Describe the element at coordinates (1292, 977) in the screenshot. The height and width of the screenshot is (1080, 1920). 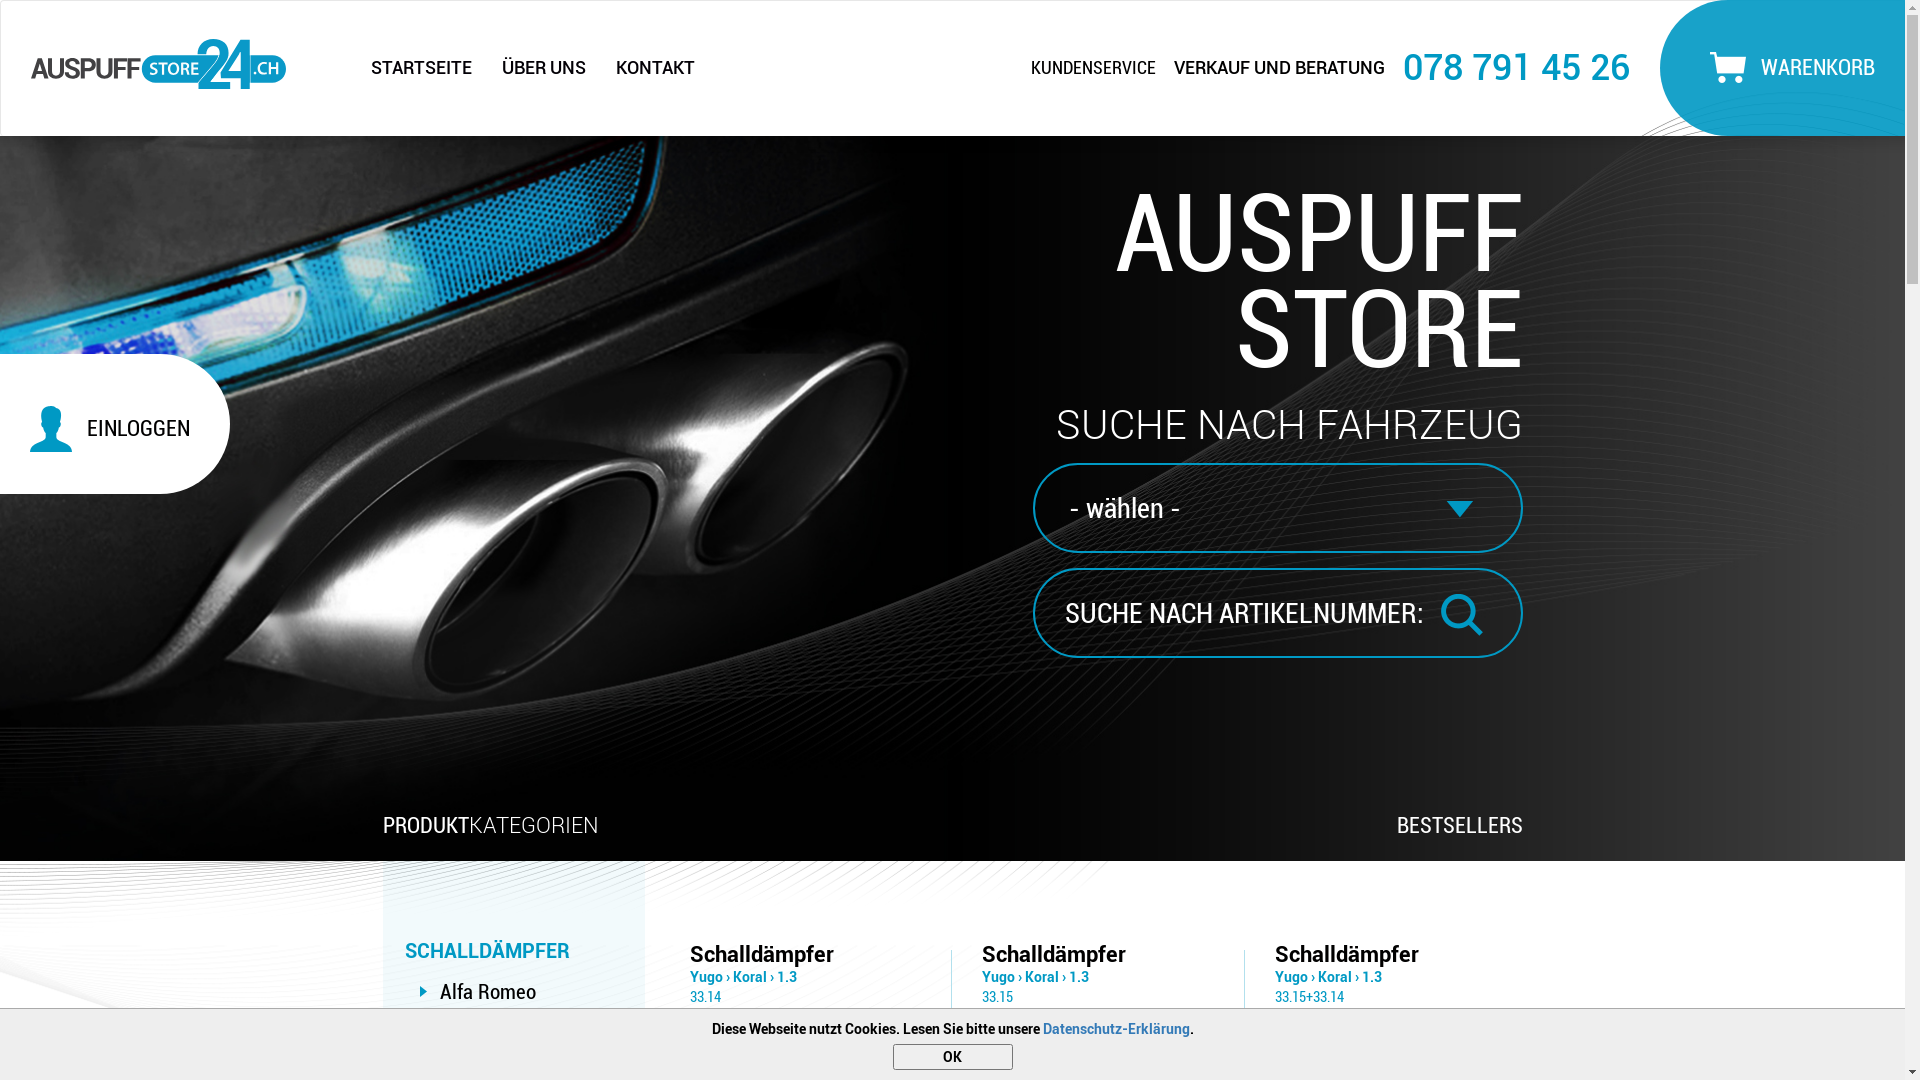
I see `Yugo` at that location.